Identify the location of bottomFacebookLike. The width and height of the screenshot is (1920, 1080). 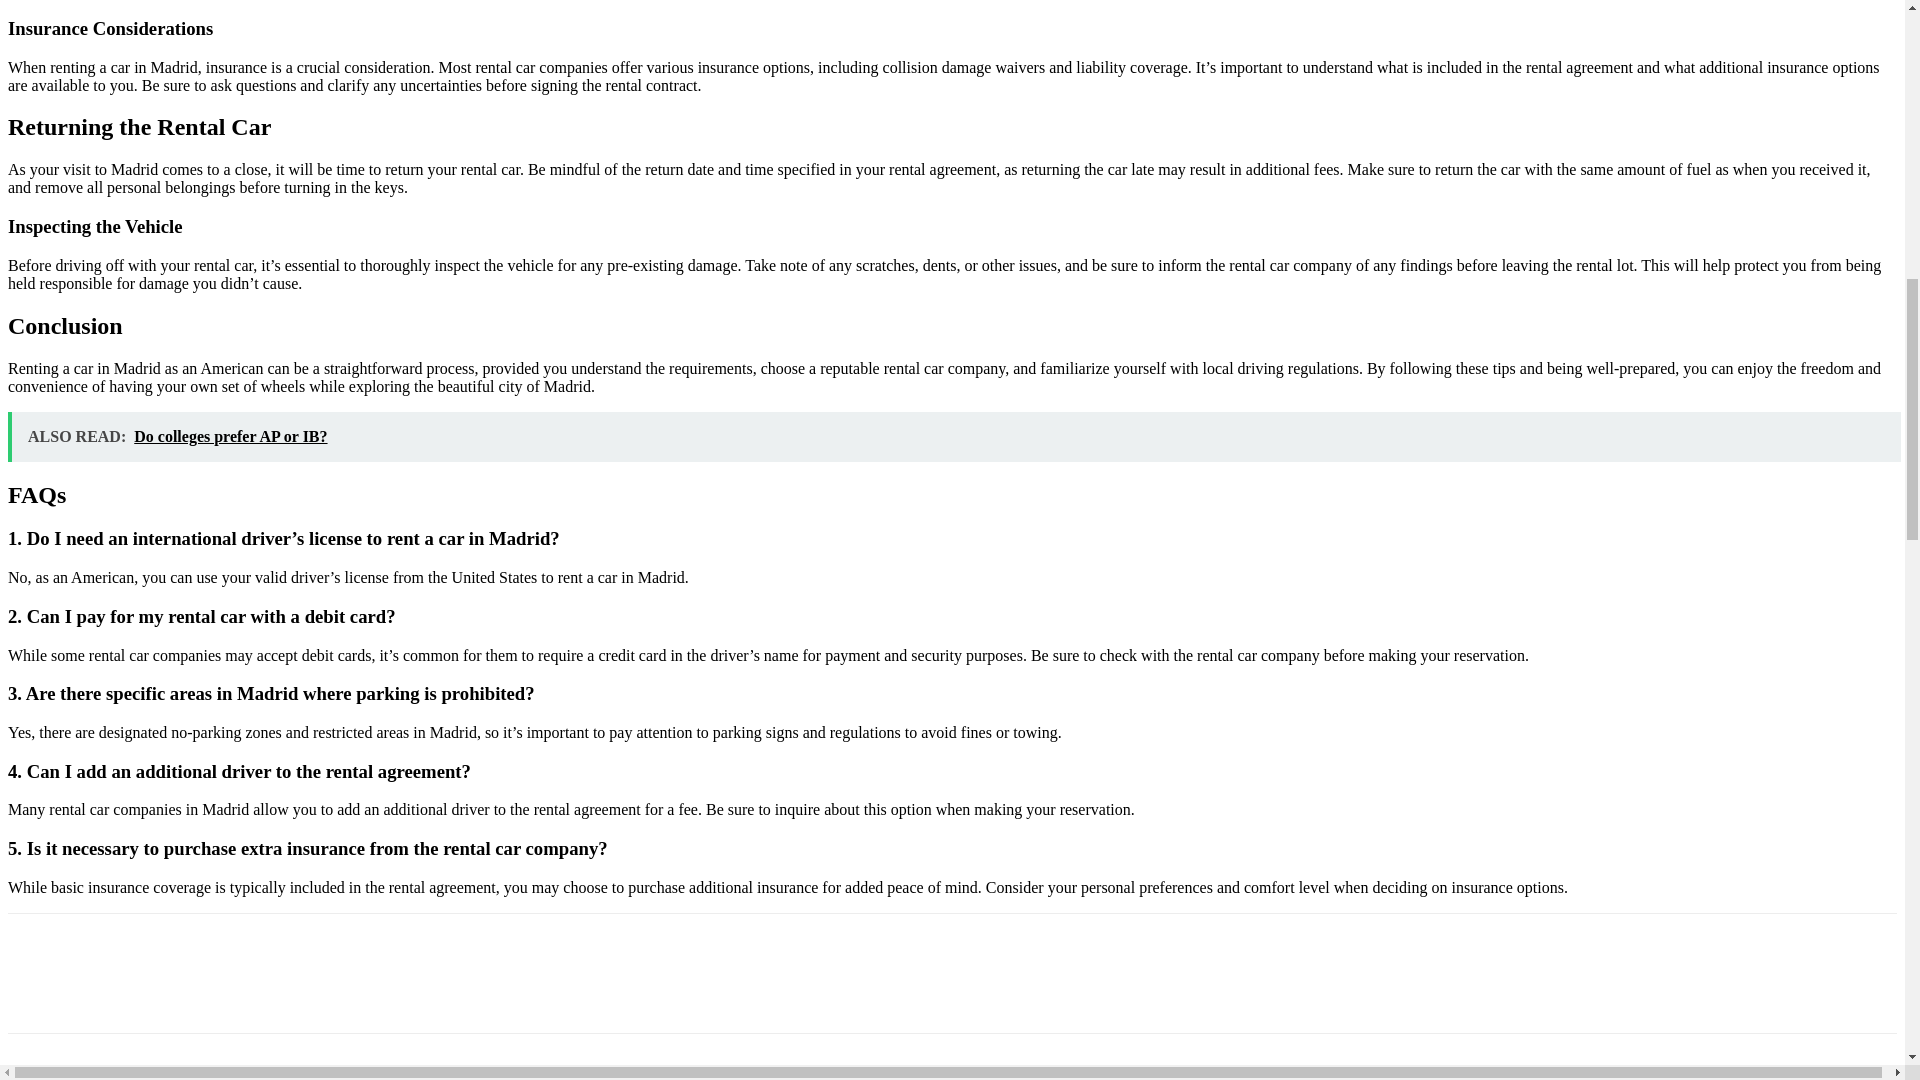
(157, 945).